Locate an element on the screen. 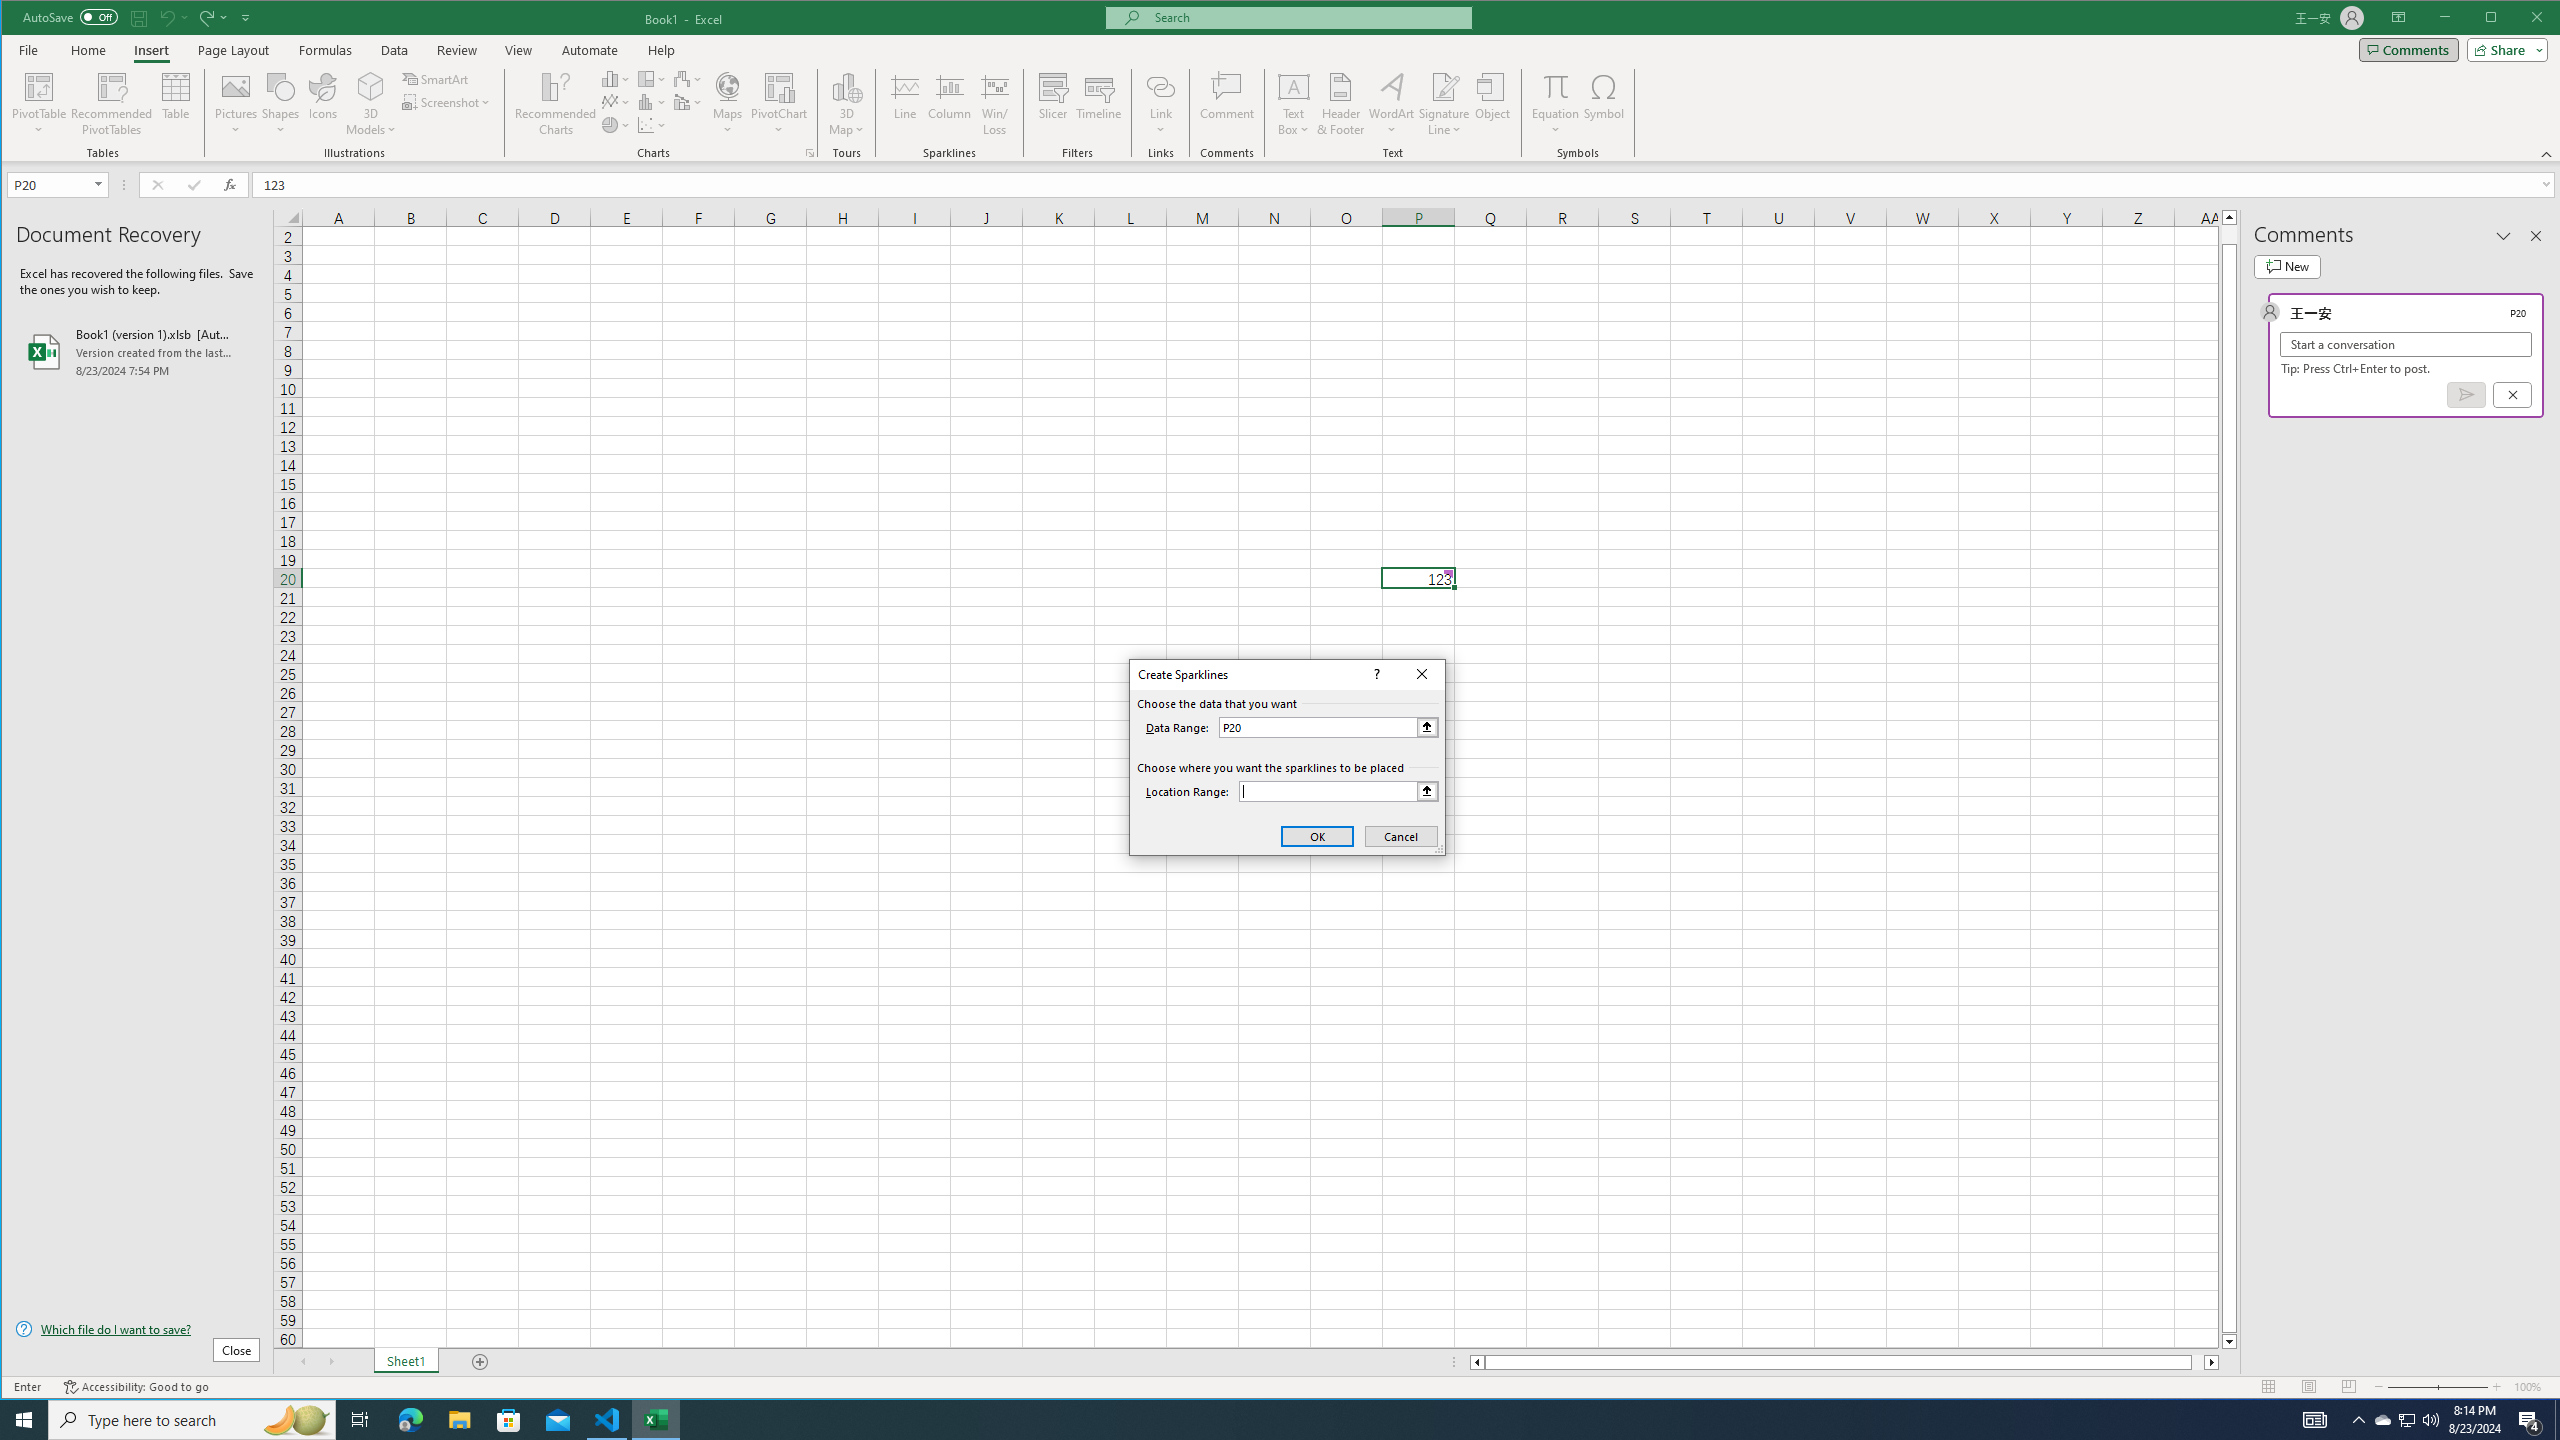 The height and width of the screenshot is (1440, 2560). Maximize is located at coordinates (2520, 19).